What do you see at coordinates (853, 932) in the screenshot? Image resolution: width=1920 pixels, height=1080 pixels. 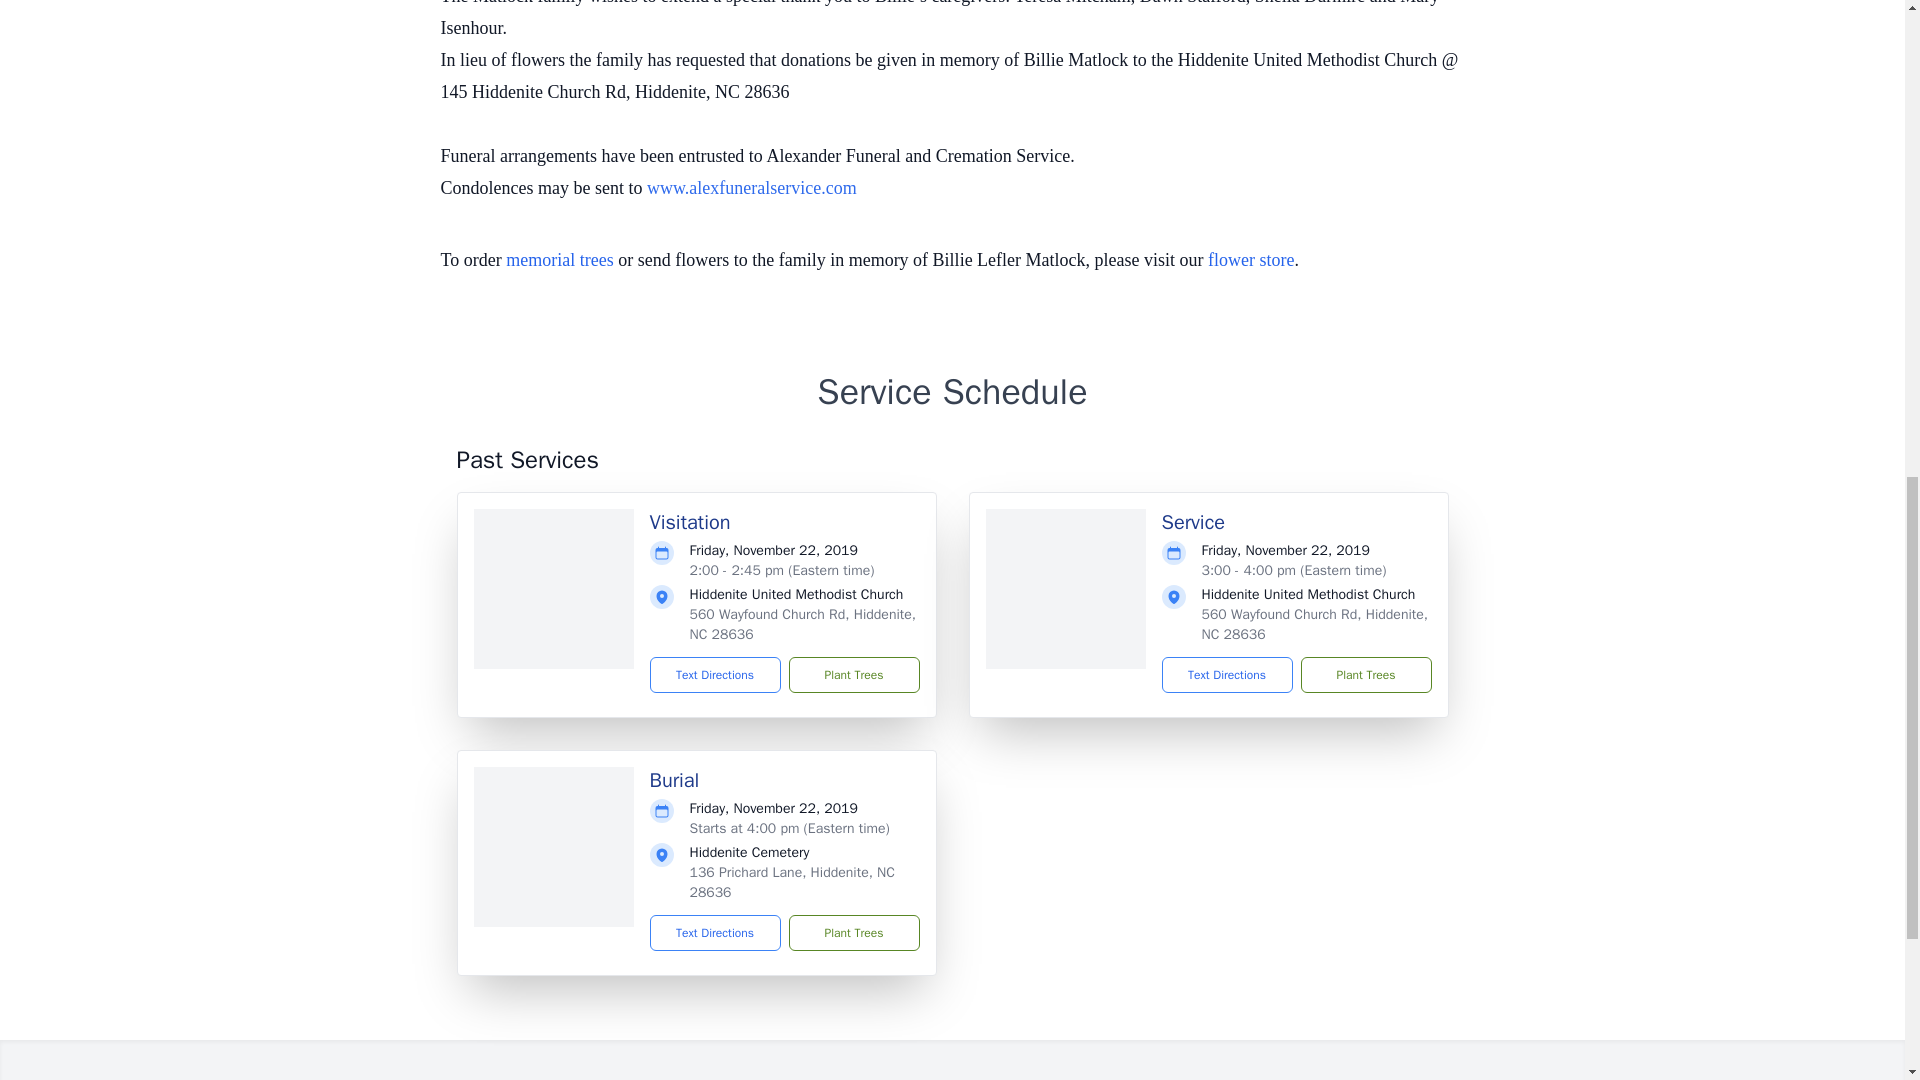 I see `Plant Trees` at bounding box center [853, 932].